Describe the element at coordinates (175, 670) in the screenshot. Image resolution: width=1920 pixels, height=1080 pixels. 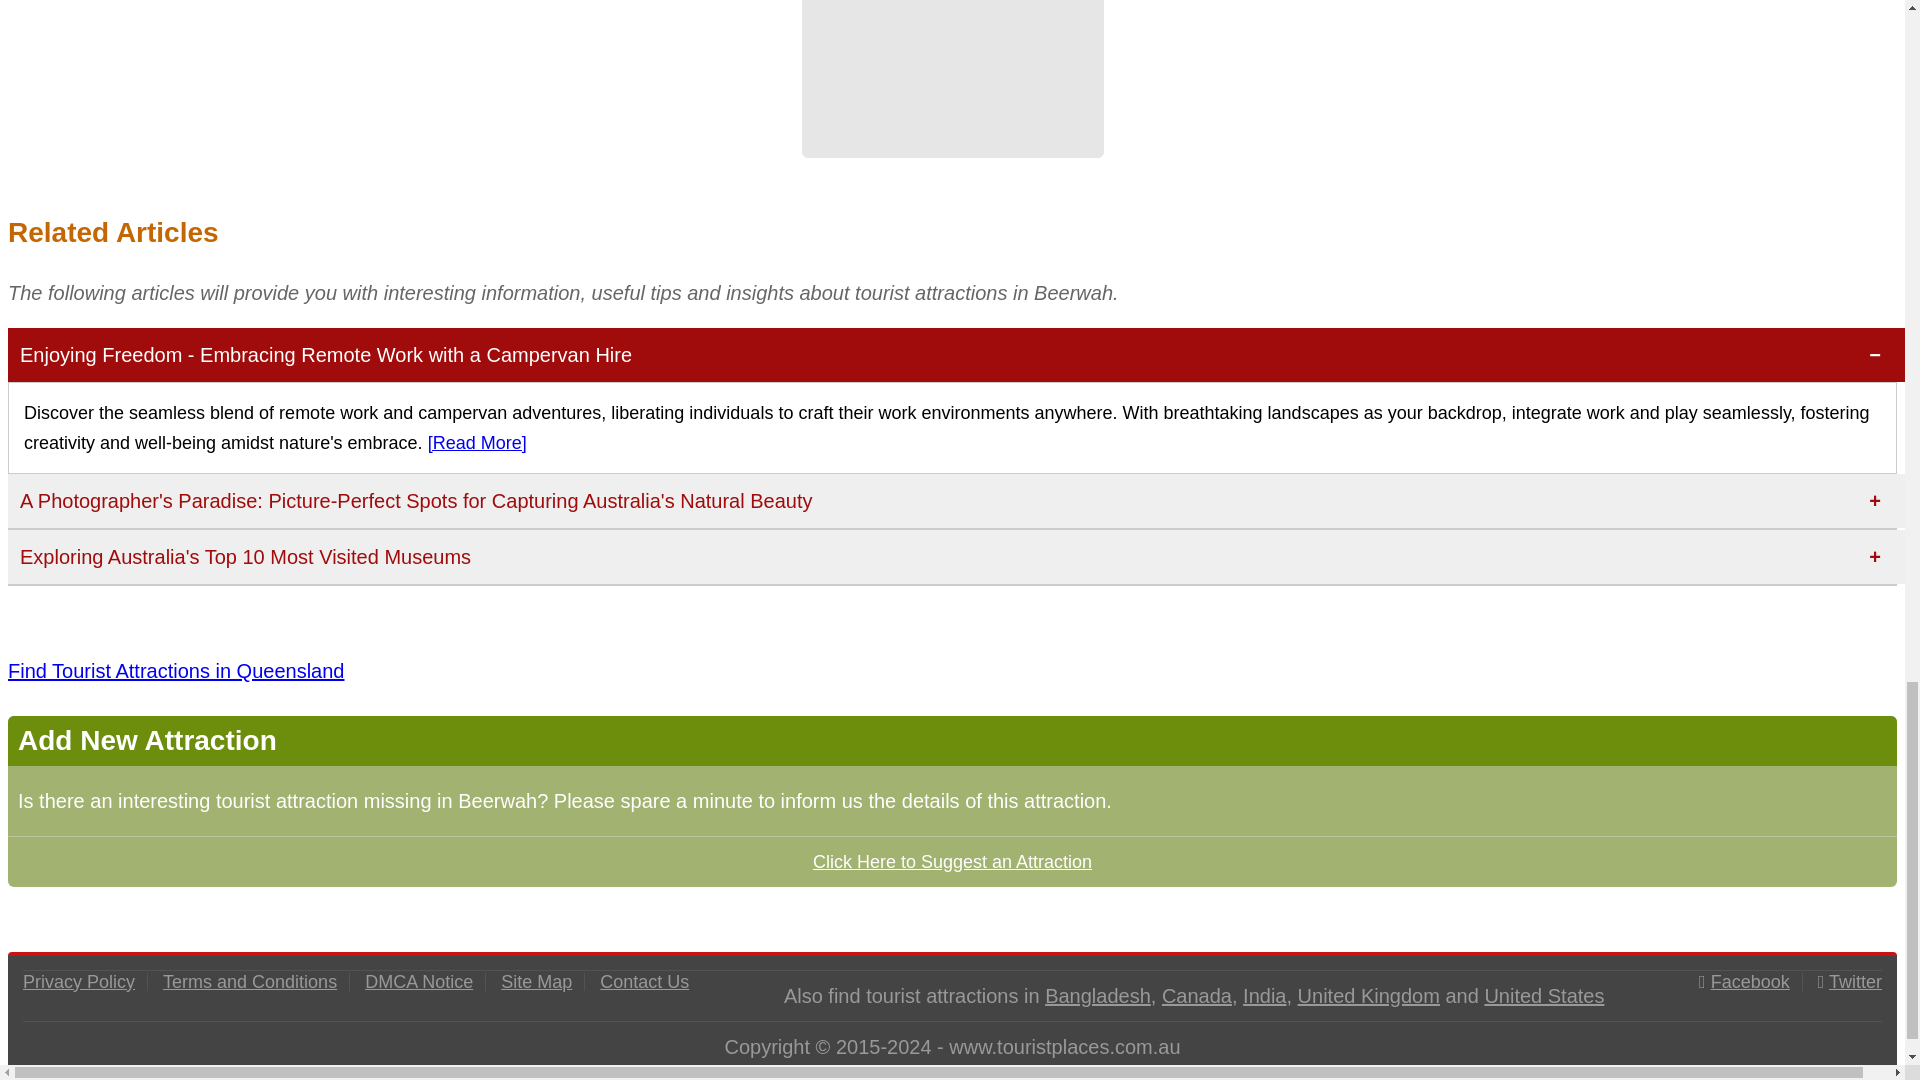
I see `Find Tourist Attractions in Queensland` at that location.